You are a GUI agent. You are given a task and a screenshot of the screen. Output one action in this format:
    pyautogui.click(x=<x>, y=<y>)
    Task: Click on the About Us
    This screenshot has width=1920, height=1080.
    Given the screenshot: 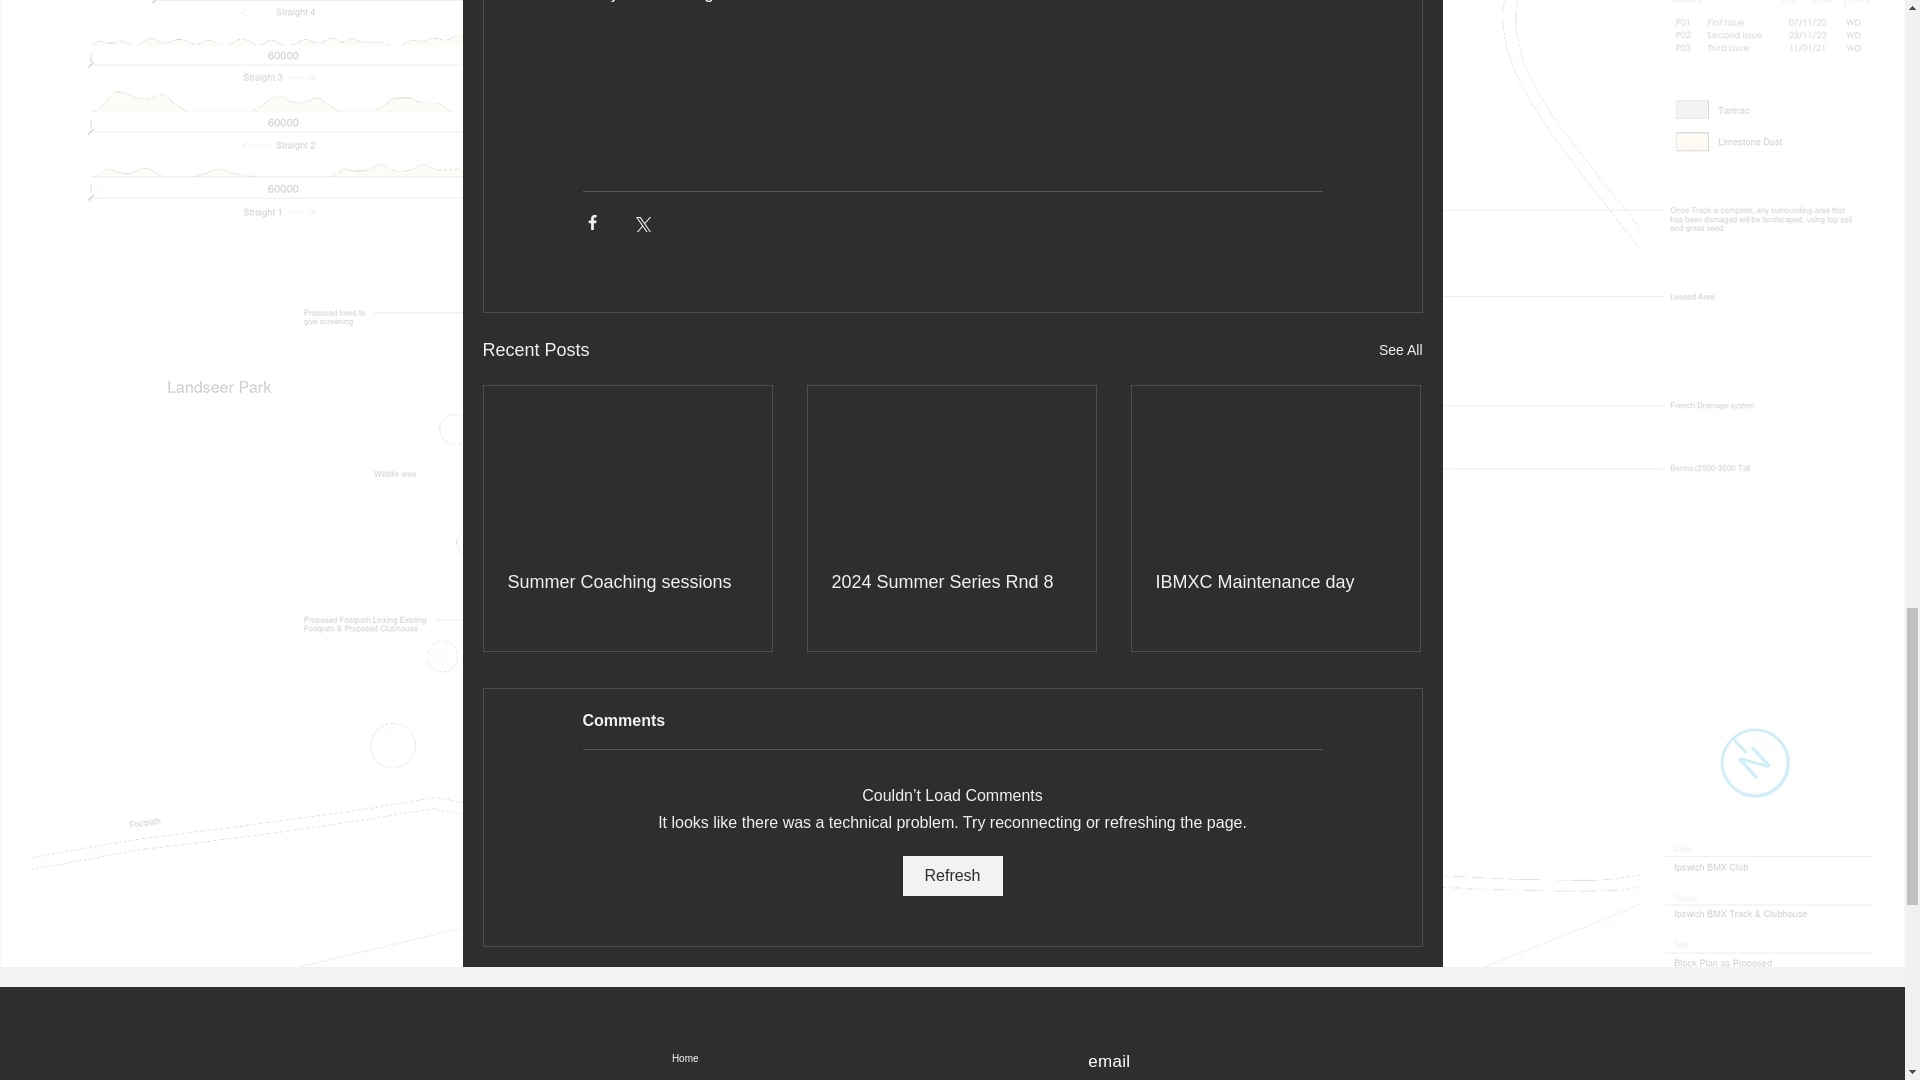 What is the action you would take?
    pyautogui.click(x=757, y=1077)
    